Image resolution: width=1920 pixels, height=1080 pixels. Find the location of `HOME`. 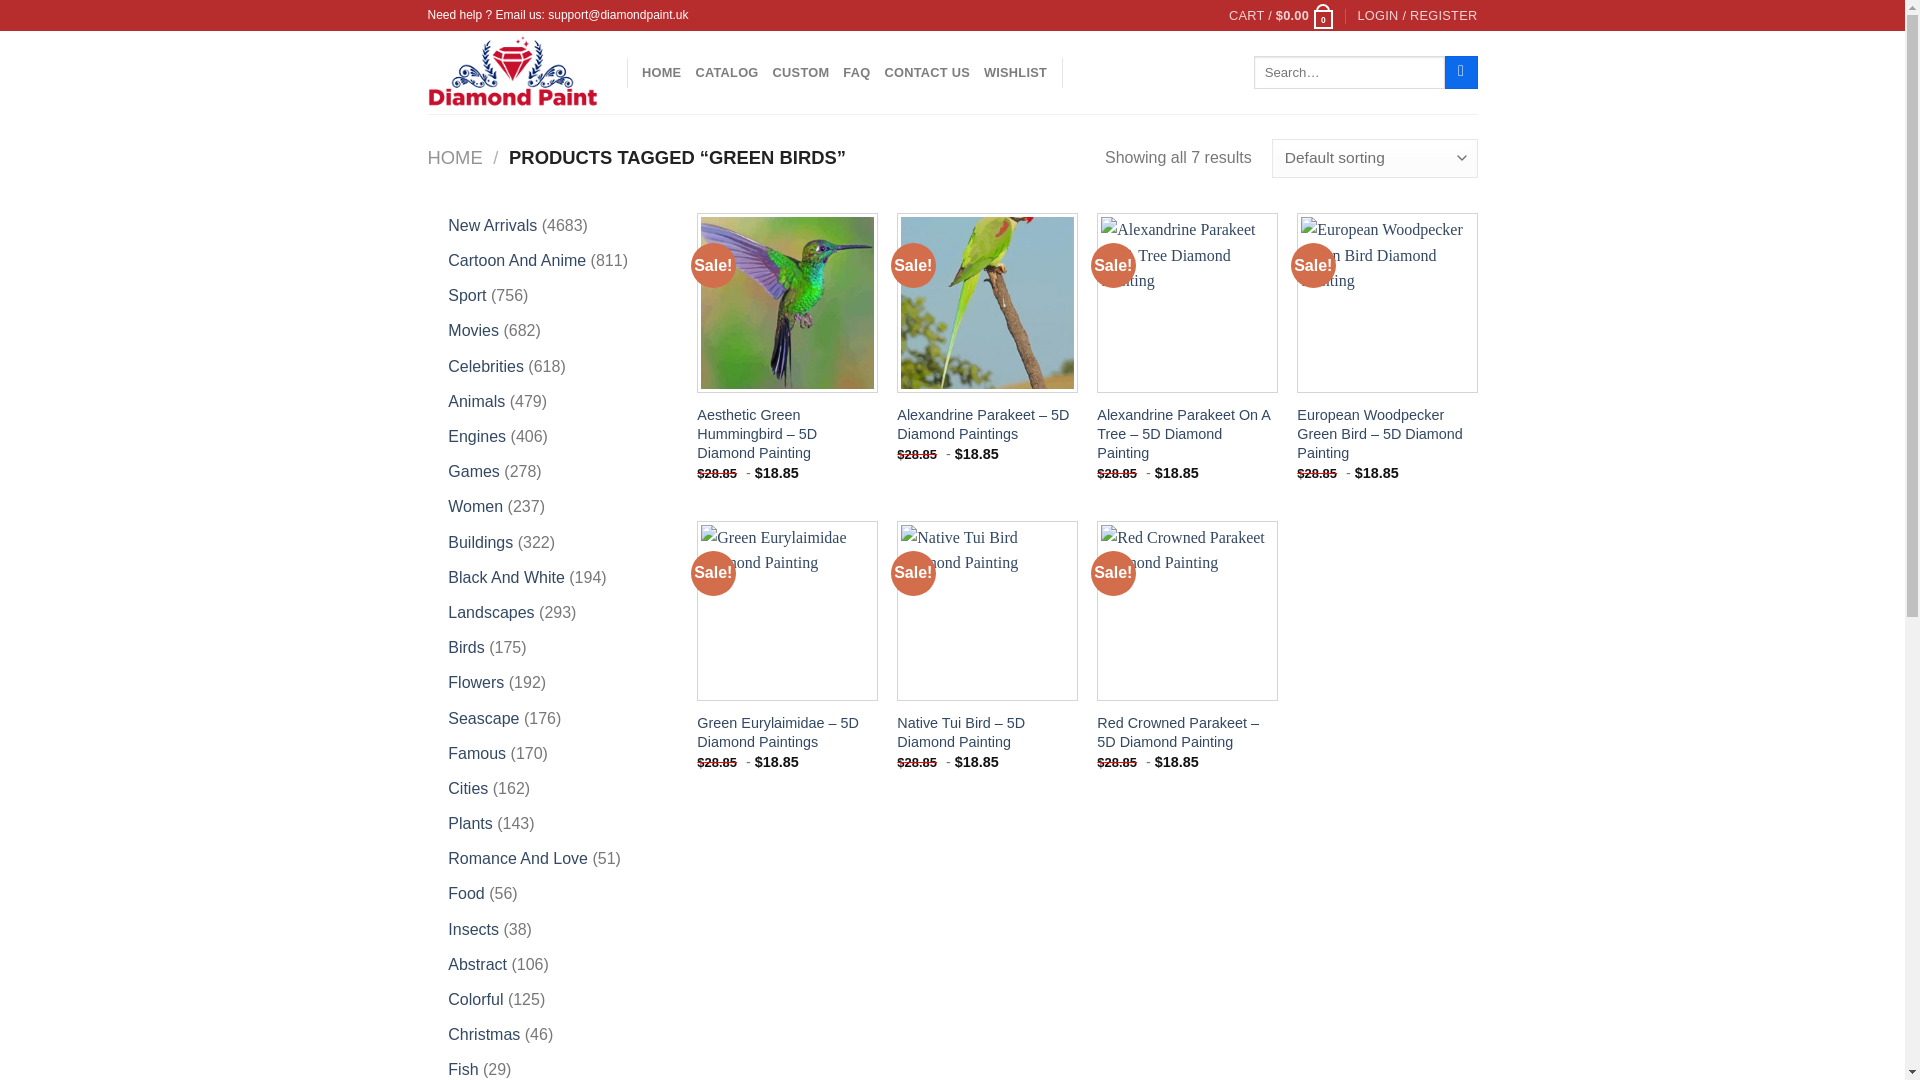

HOME is located at coordinates (661, 72).